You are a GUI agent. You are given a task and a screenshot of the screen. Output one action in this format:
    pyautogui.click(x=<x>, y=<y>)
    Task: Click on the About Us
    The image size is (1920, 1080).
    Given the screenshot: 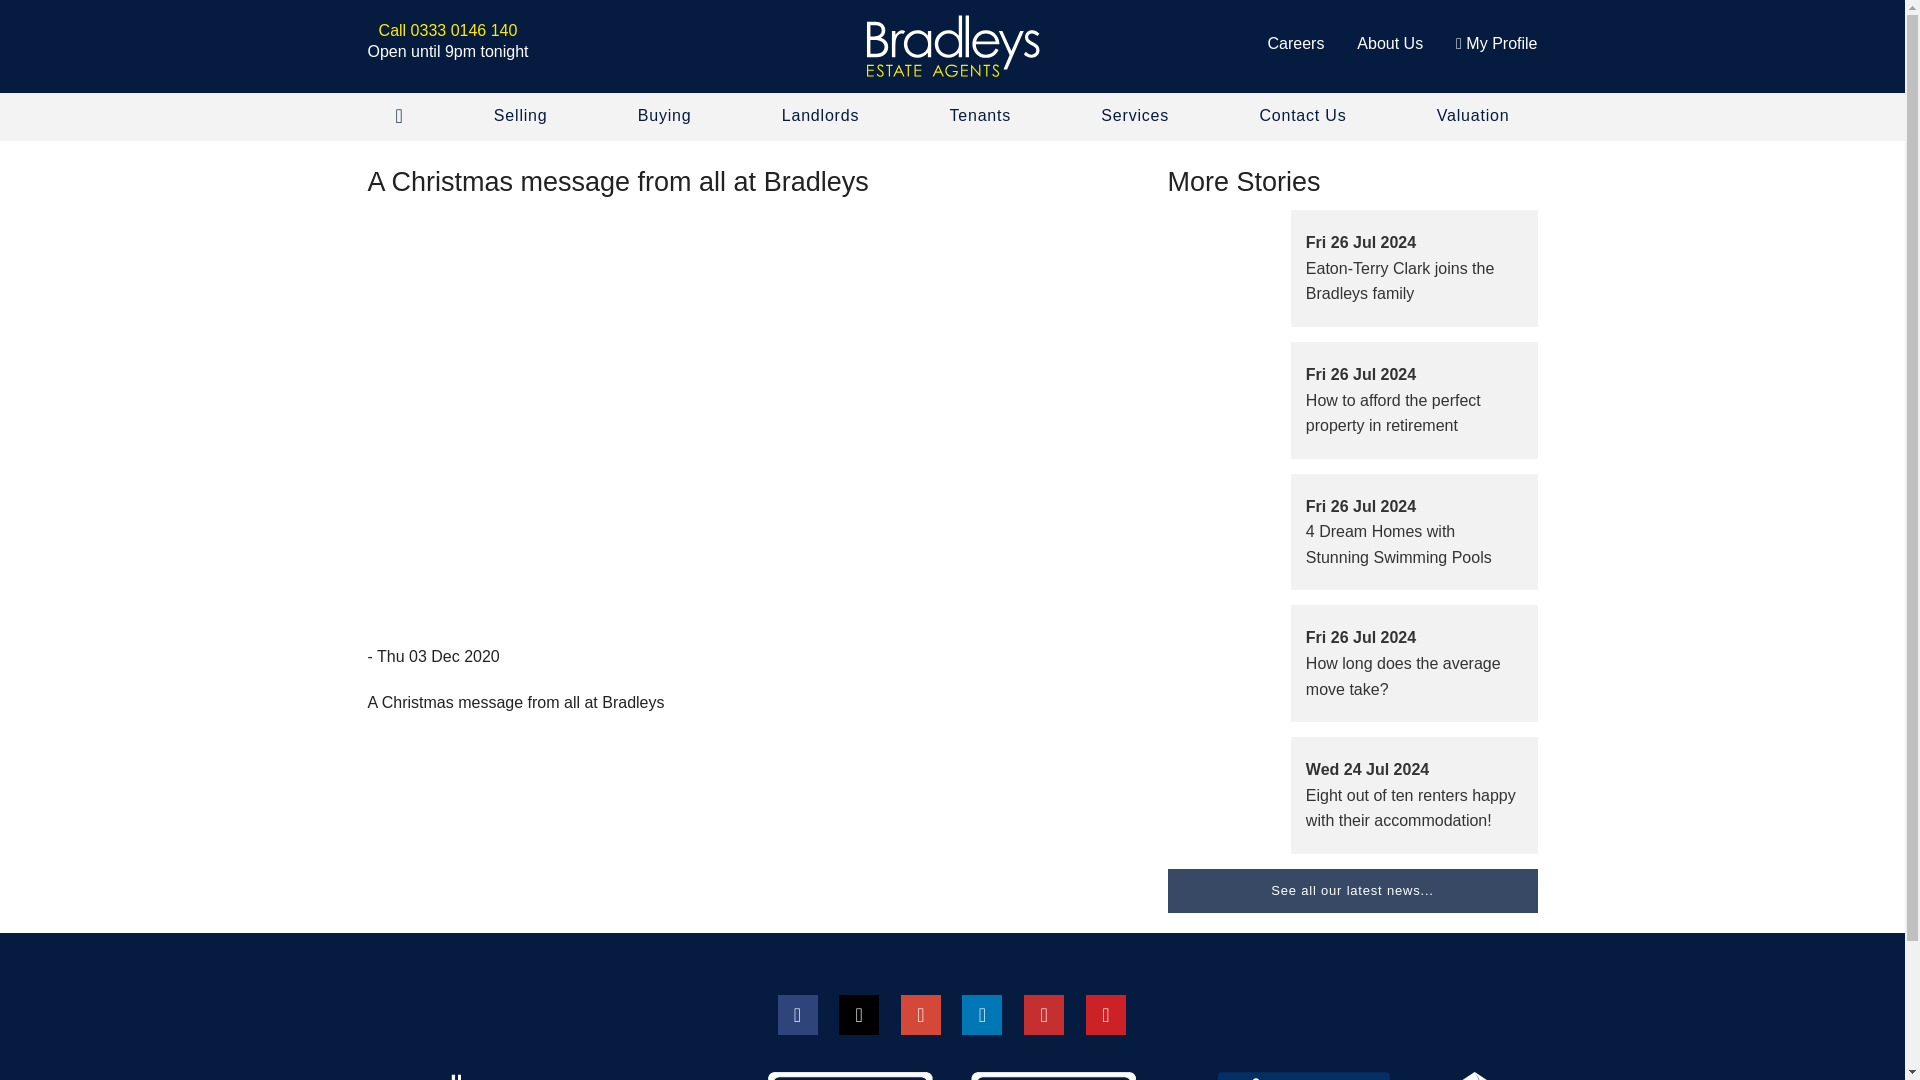 What is the action you would take?
    pyautogui.click(x=1390, y=42)
    